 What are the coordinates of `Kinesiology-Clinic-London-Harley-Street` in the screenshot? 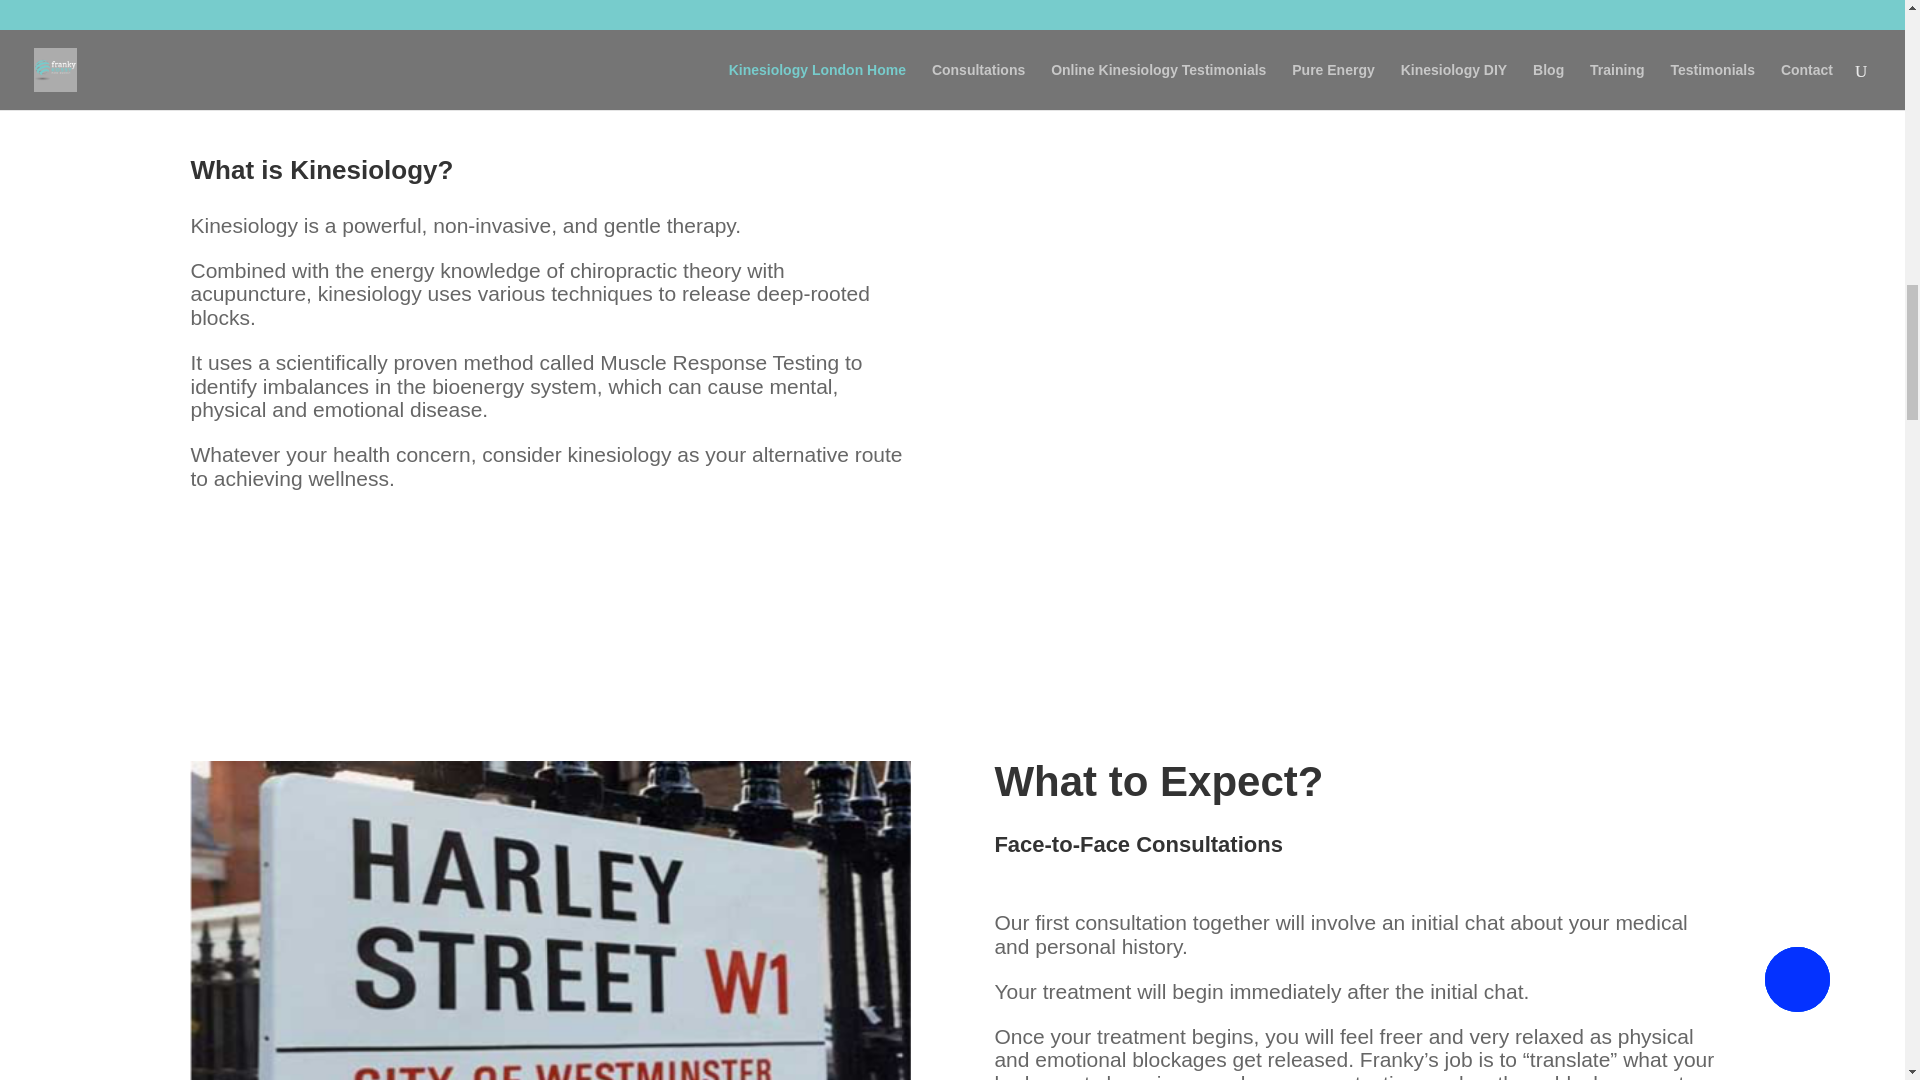 It's located at (550, 920).